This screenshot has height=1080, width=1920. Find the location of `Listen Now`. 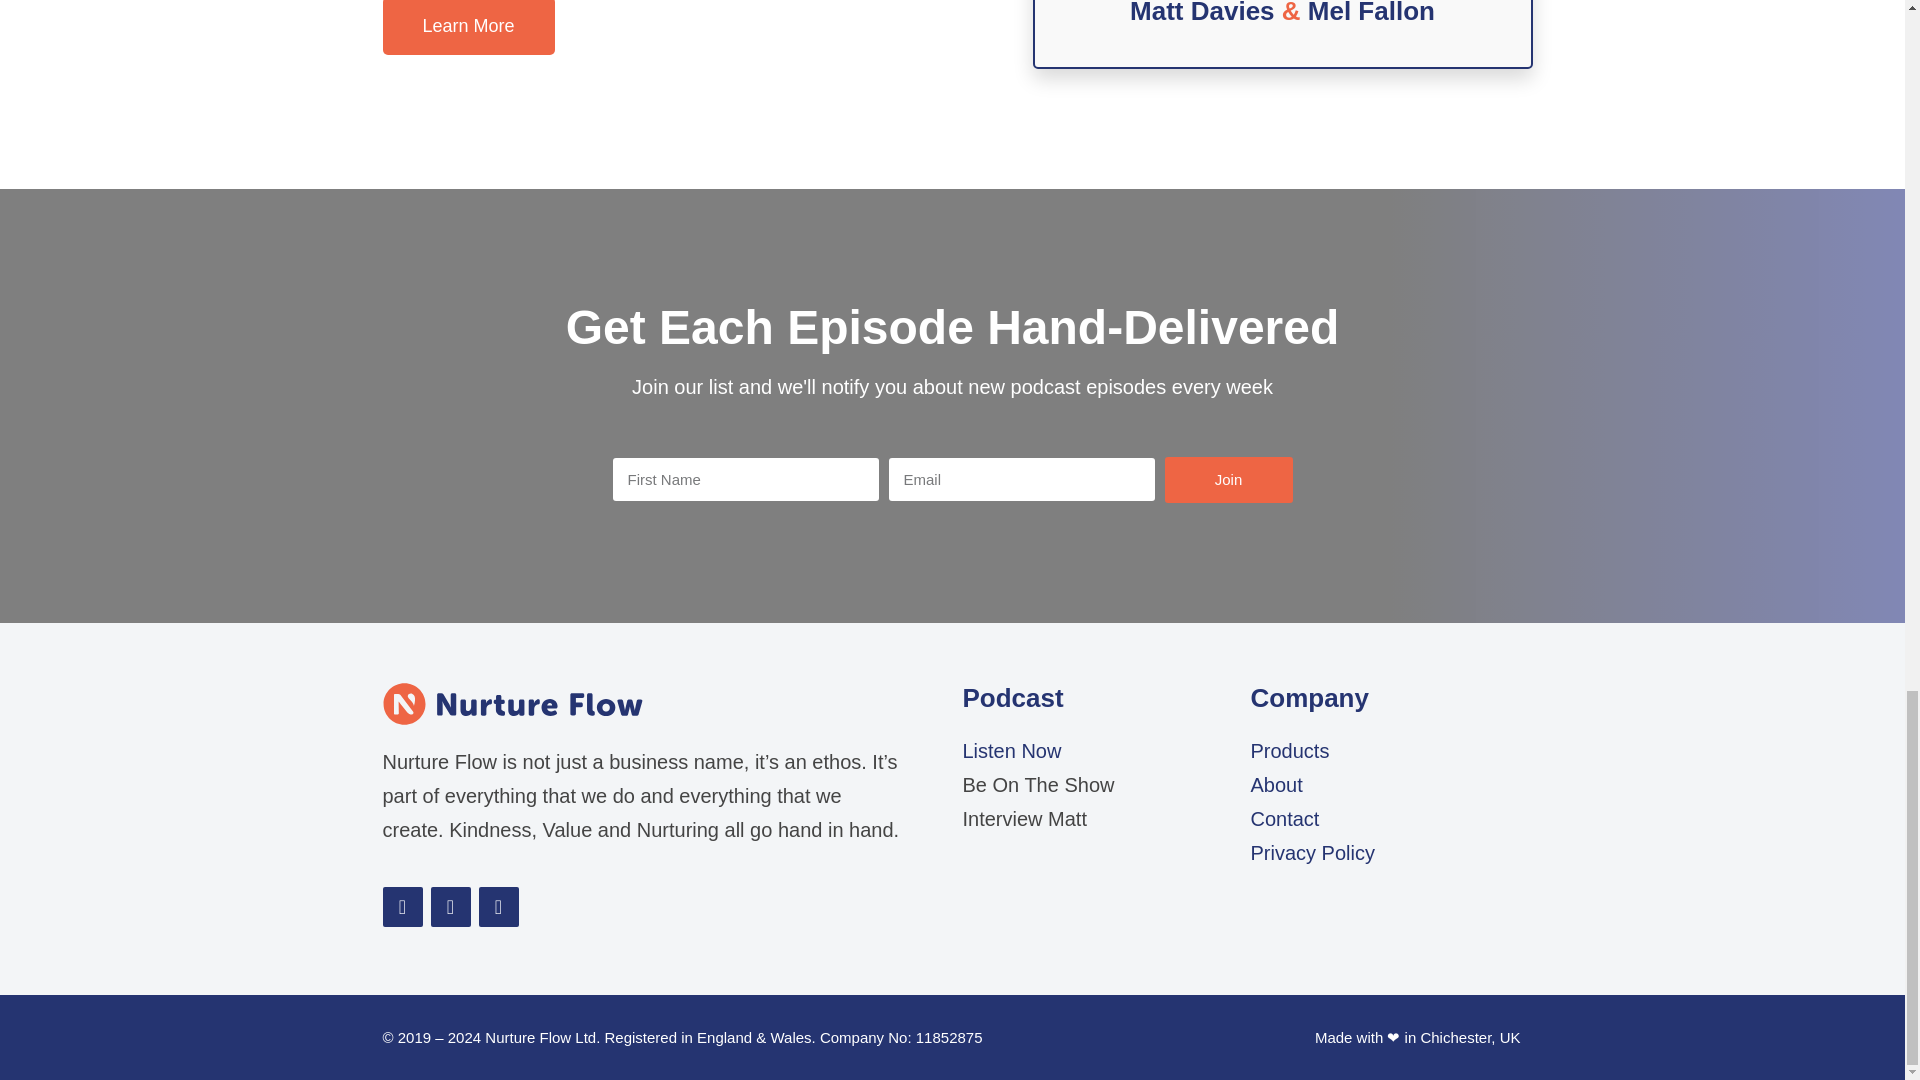

Listen Now is located at coordinates (1011, 750).